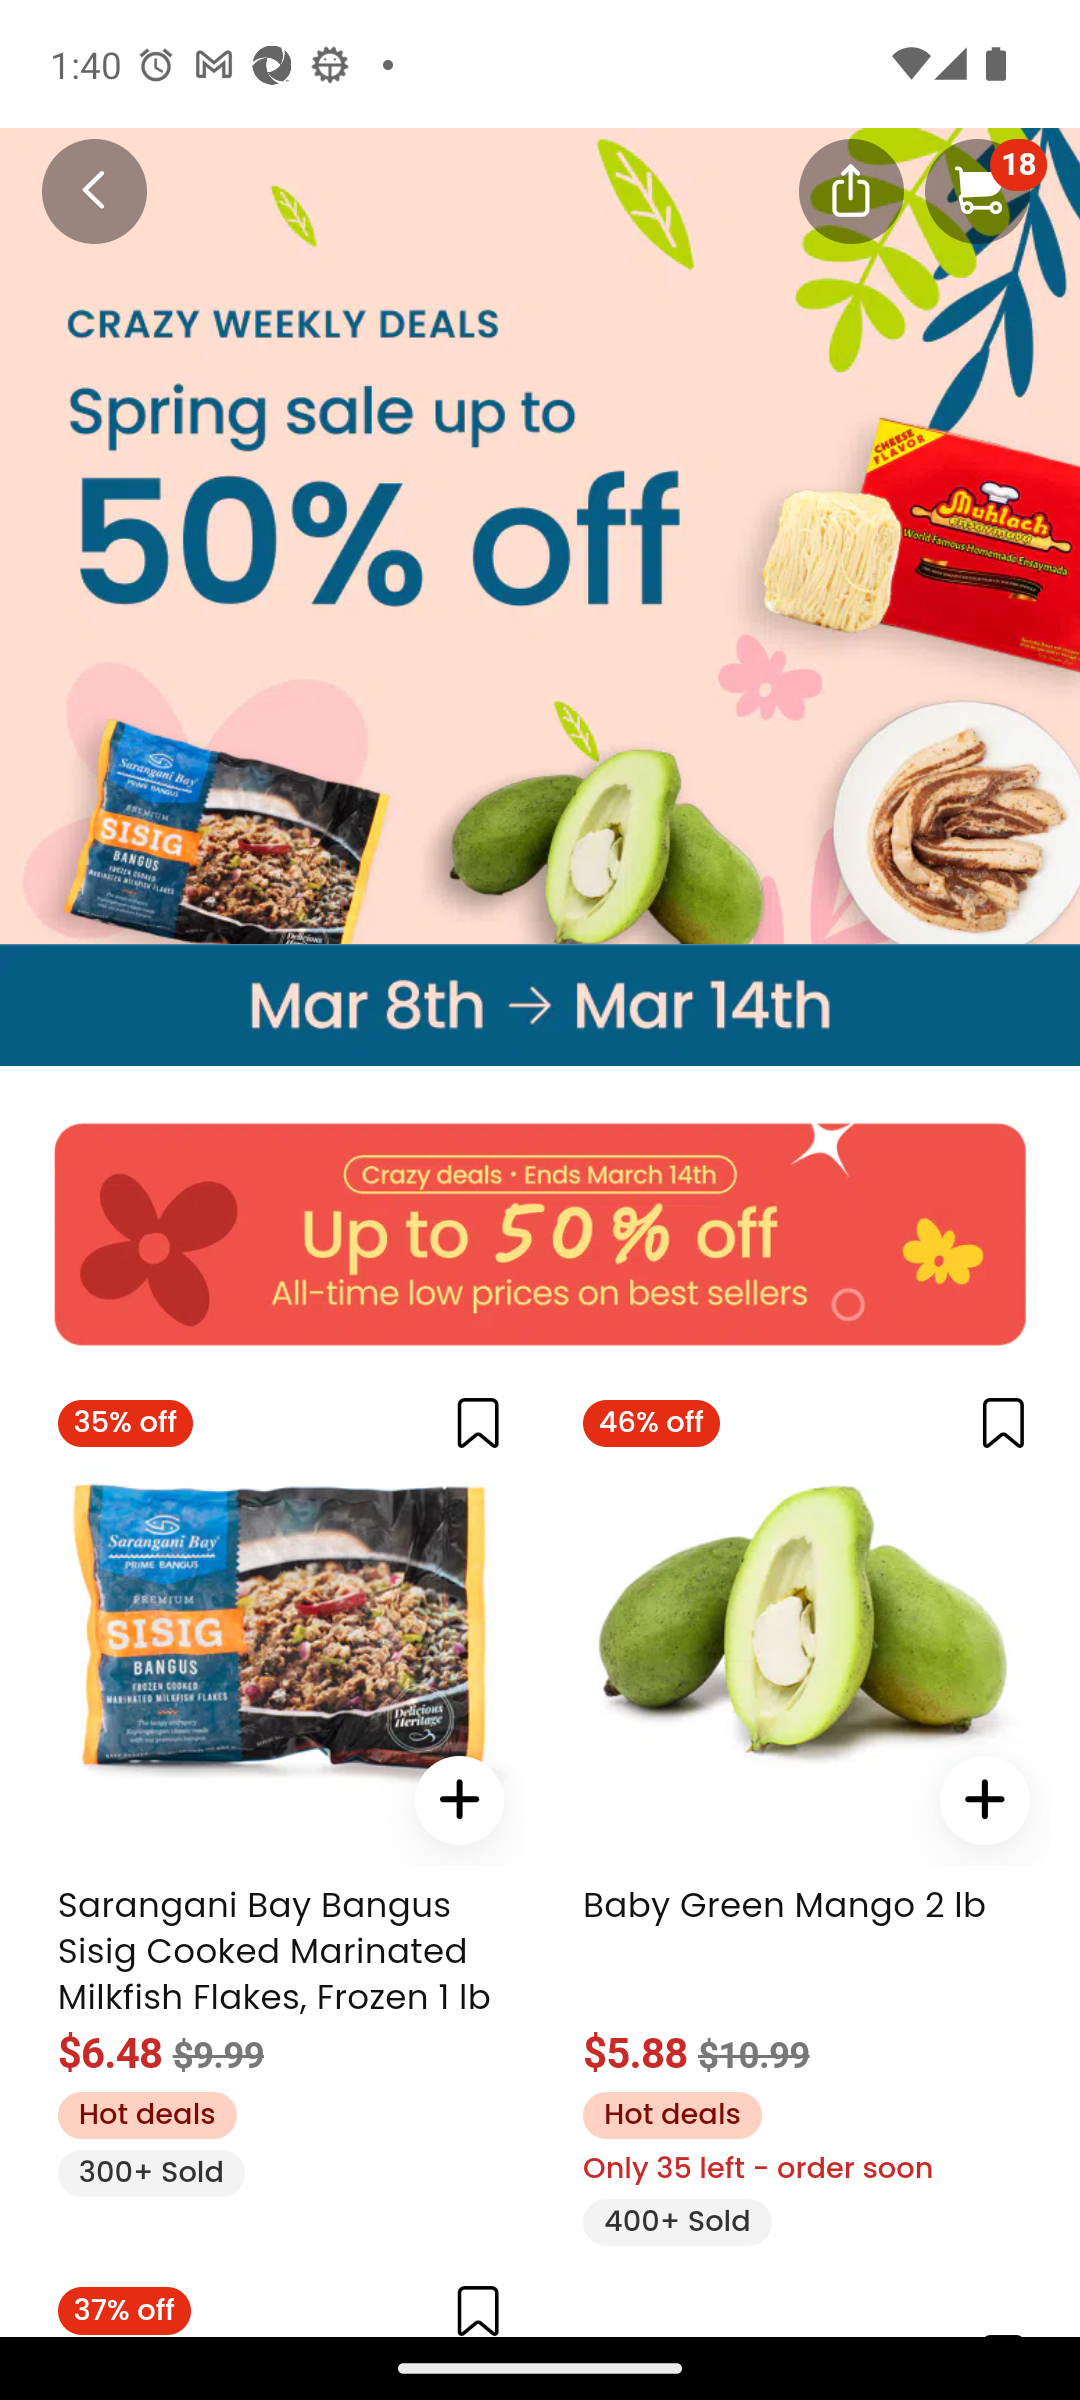 This screenshot has width=1080, height=2400. What do you see at coordinates (477, 1422) in the screenshot?
I see `` at bounding box center [477, 1422].